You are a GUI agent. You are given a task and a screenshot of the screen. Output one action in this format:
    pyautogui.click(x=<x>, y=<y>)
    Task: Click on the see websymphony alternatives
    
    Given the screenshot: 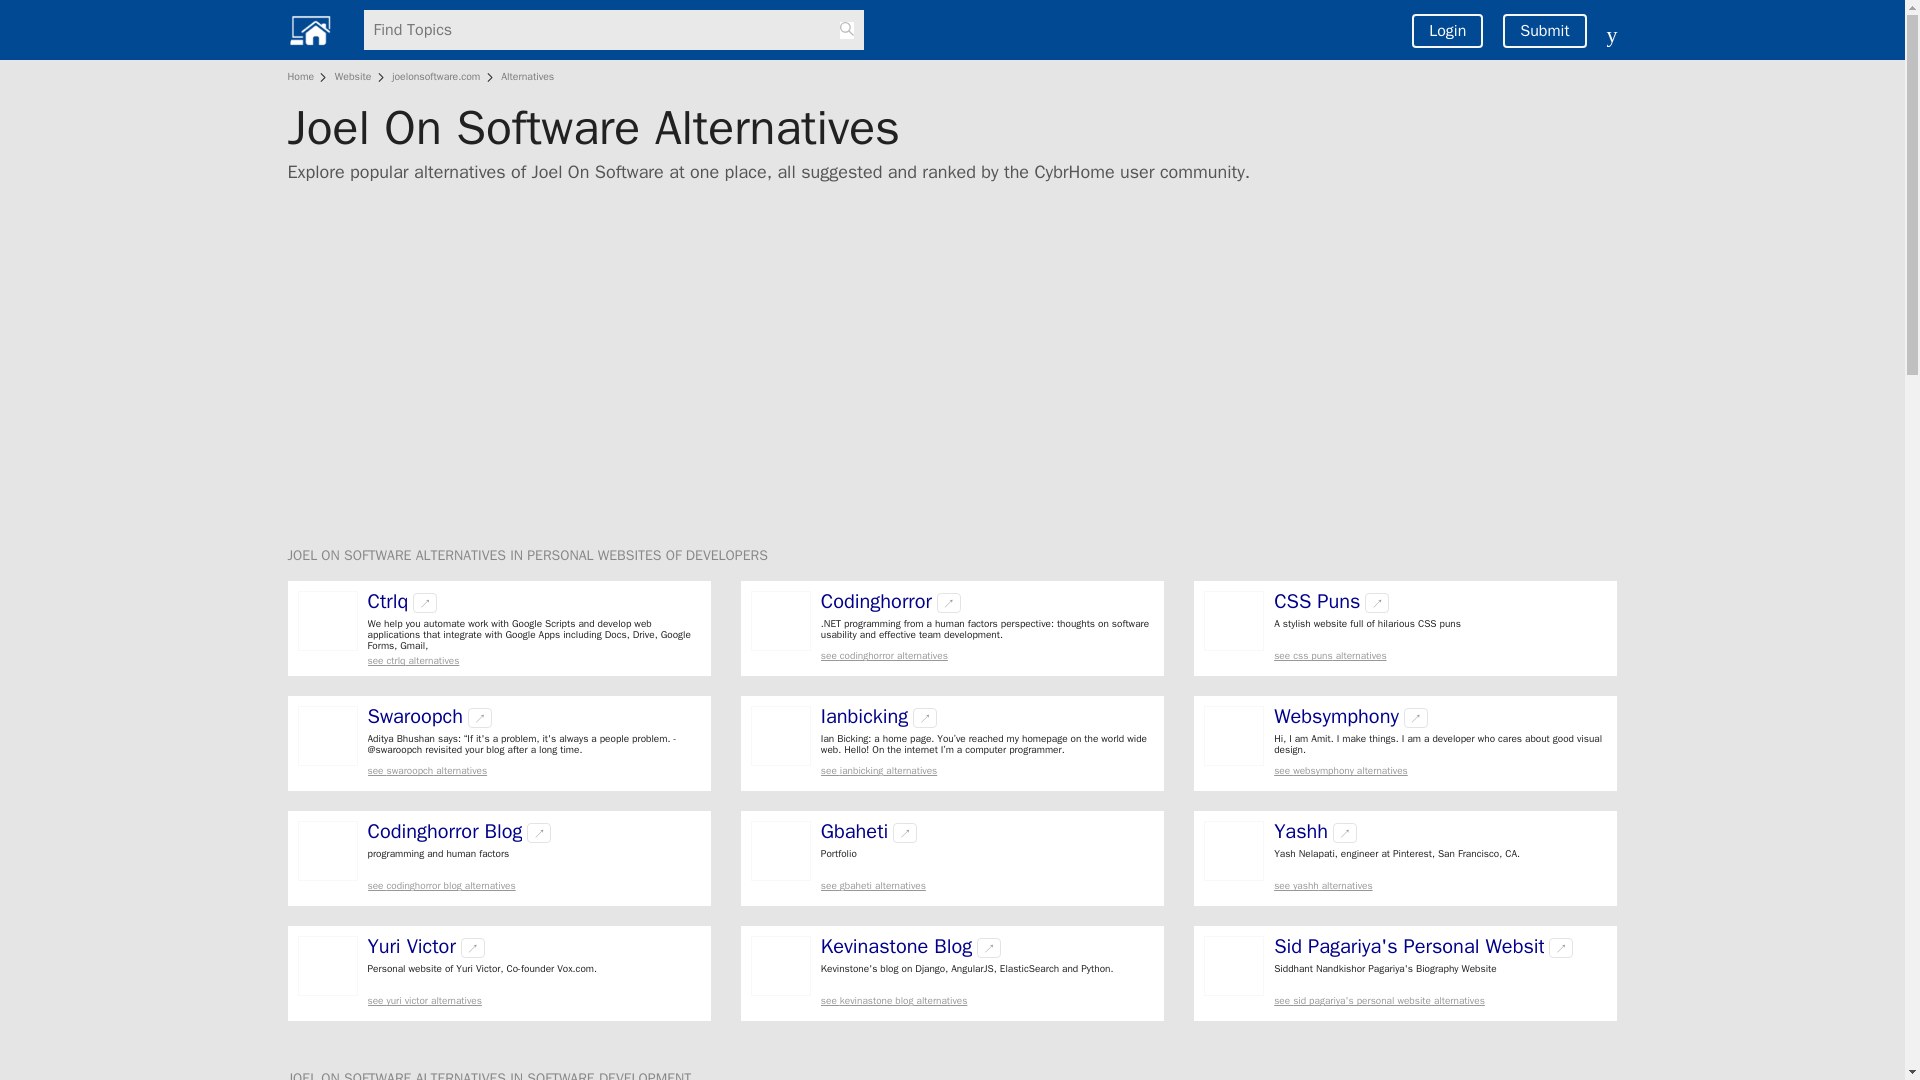 What is the action you would take?
    pyautogui.click(x=1440, y=770)
    